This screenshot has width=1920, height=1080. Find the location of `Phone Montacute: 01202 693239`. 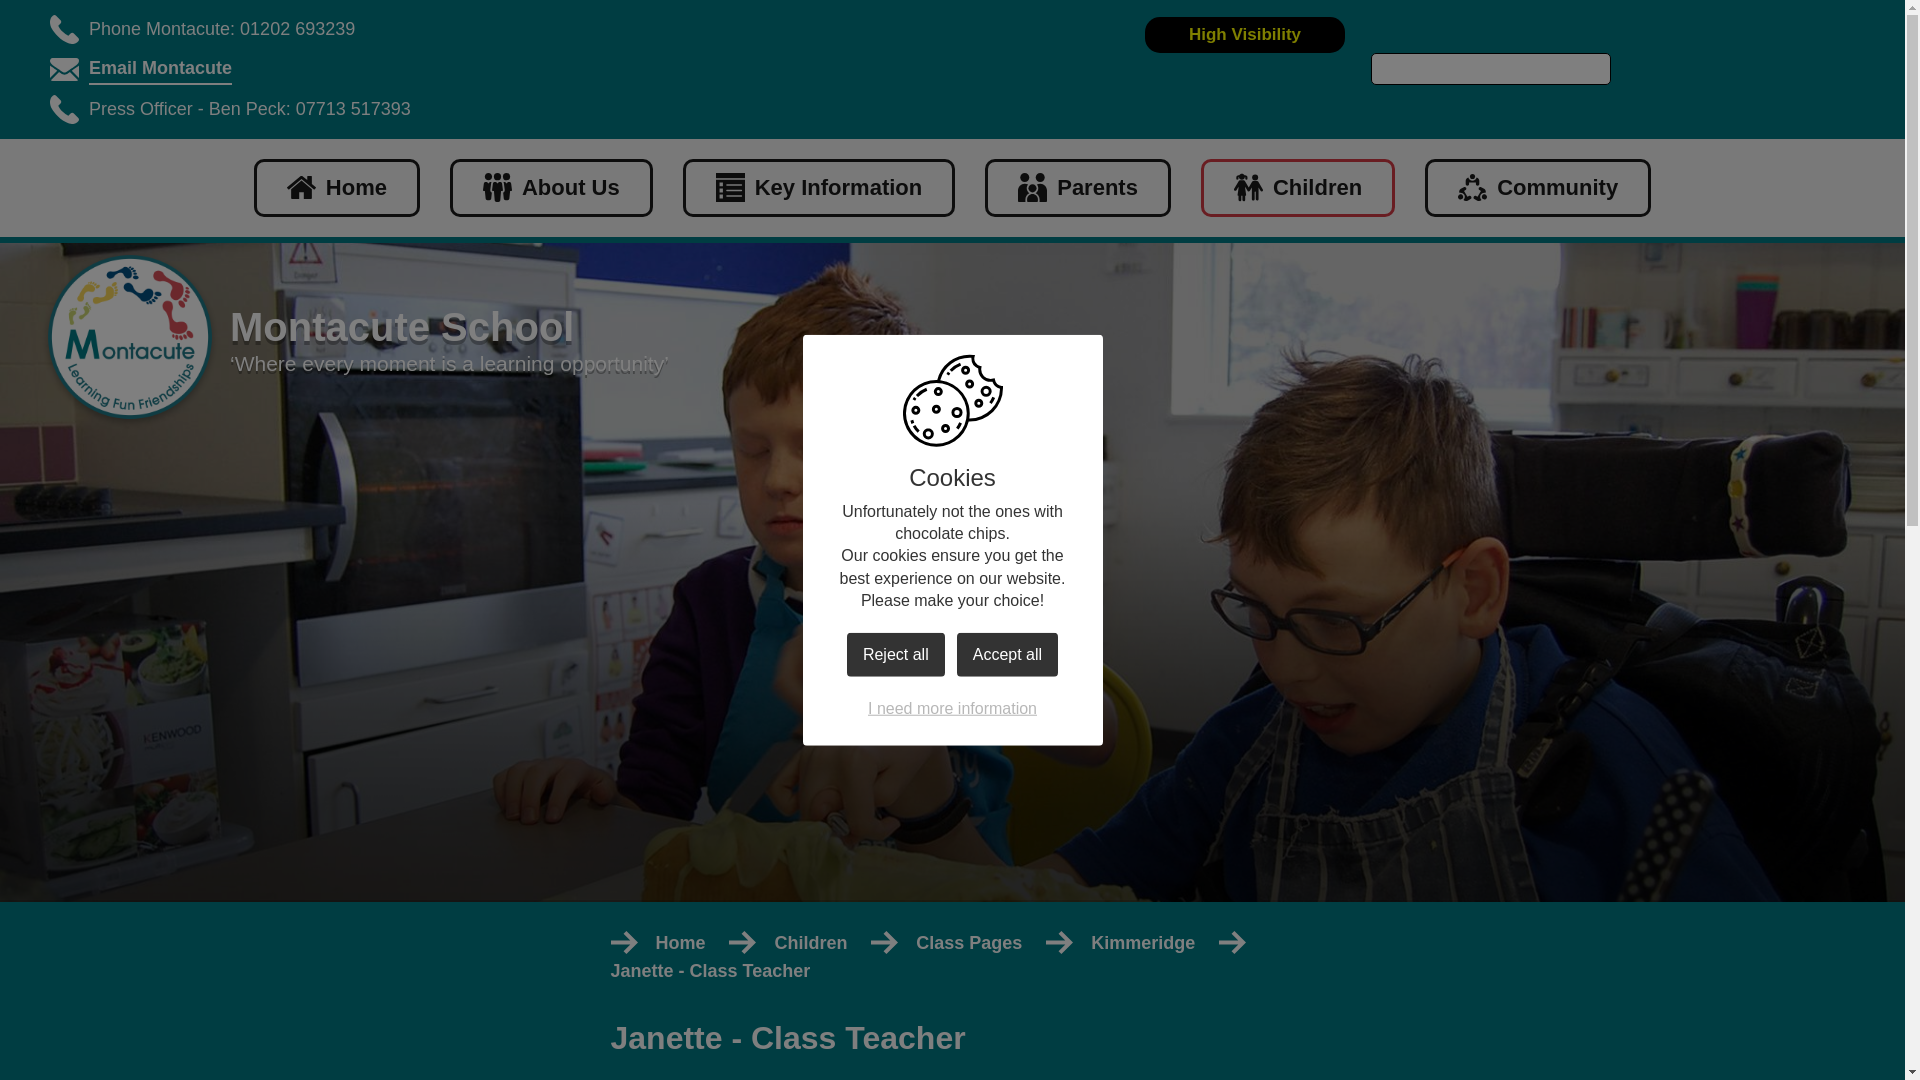

Phone Montacute: 01202 693239 is located at coordinates (222, 30).